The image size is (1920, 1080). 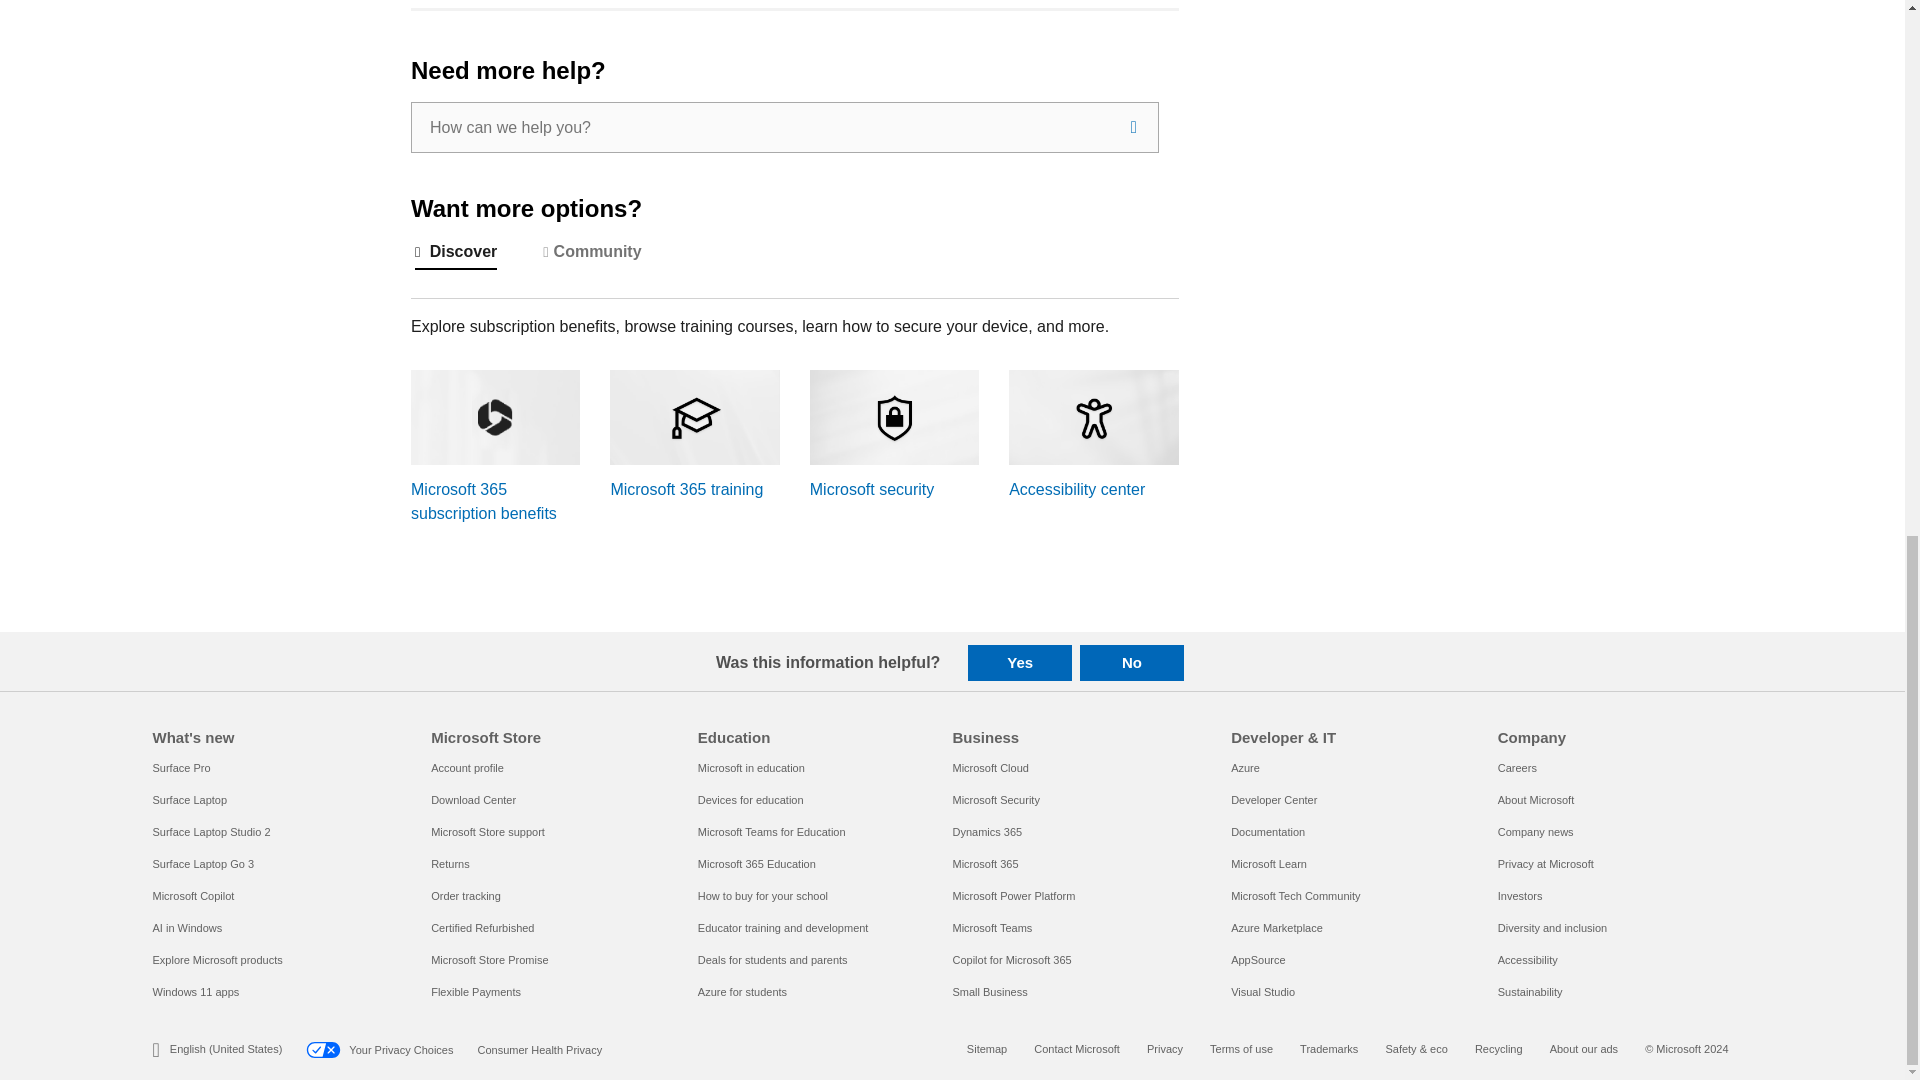 What do you see at coordinates (1134, 127) in the screenshot?
I see `Search` at bounding box center [1134, 127].